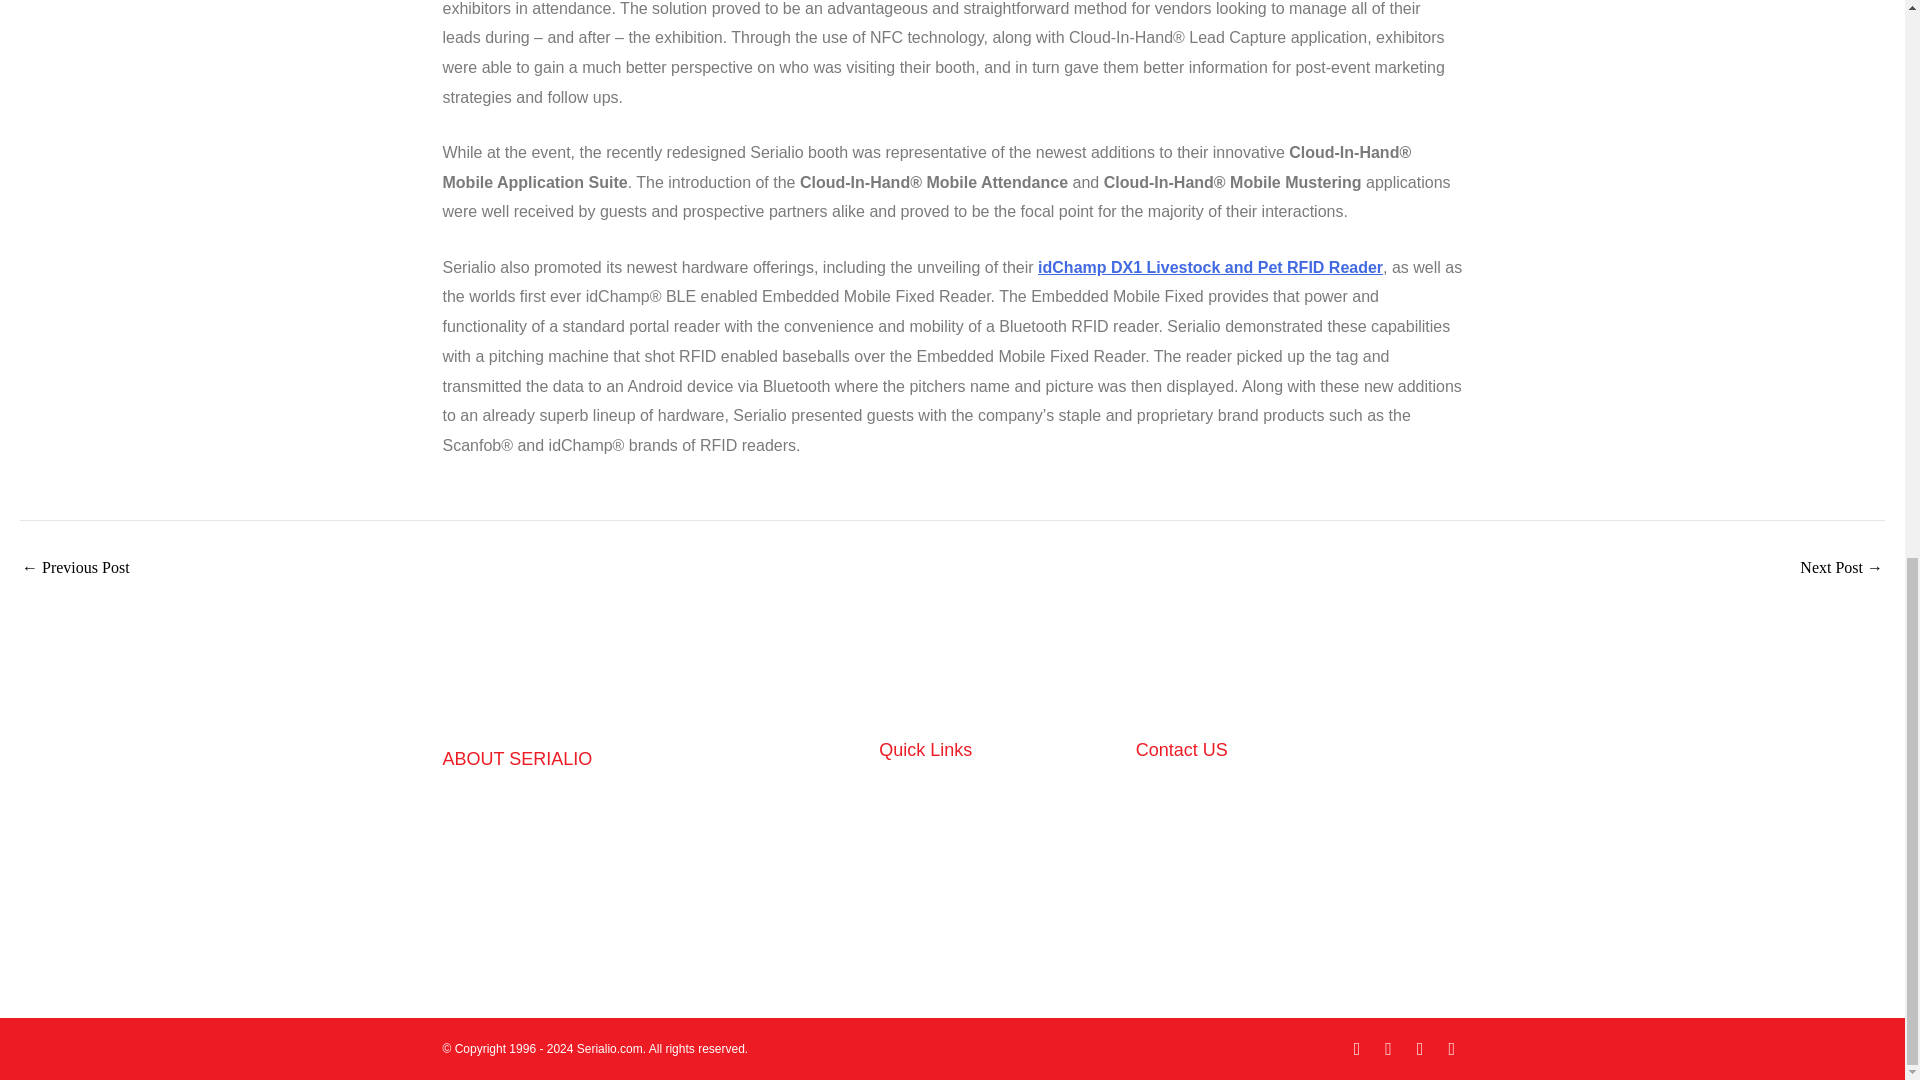  What do you see at coordinates (1210, 268) in the screenshot?
I see `idChamp DX1 Livestock and Pet RFID Reader` at bounding box center [1210, 268].